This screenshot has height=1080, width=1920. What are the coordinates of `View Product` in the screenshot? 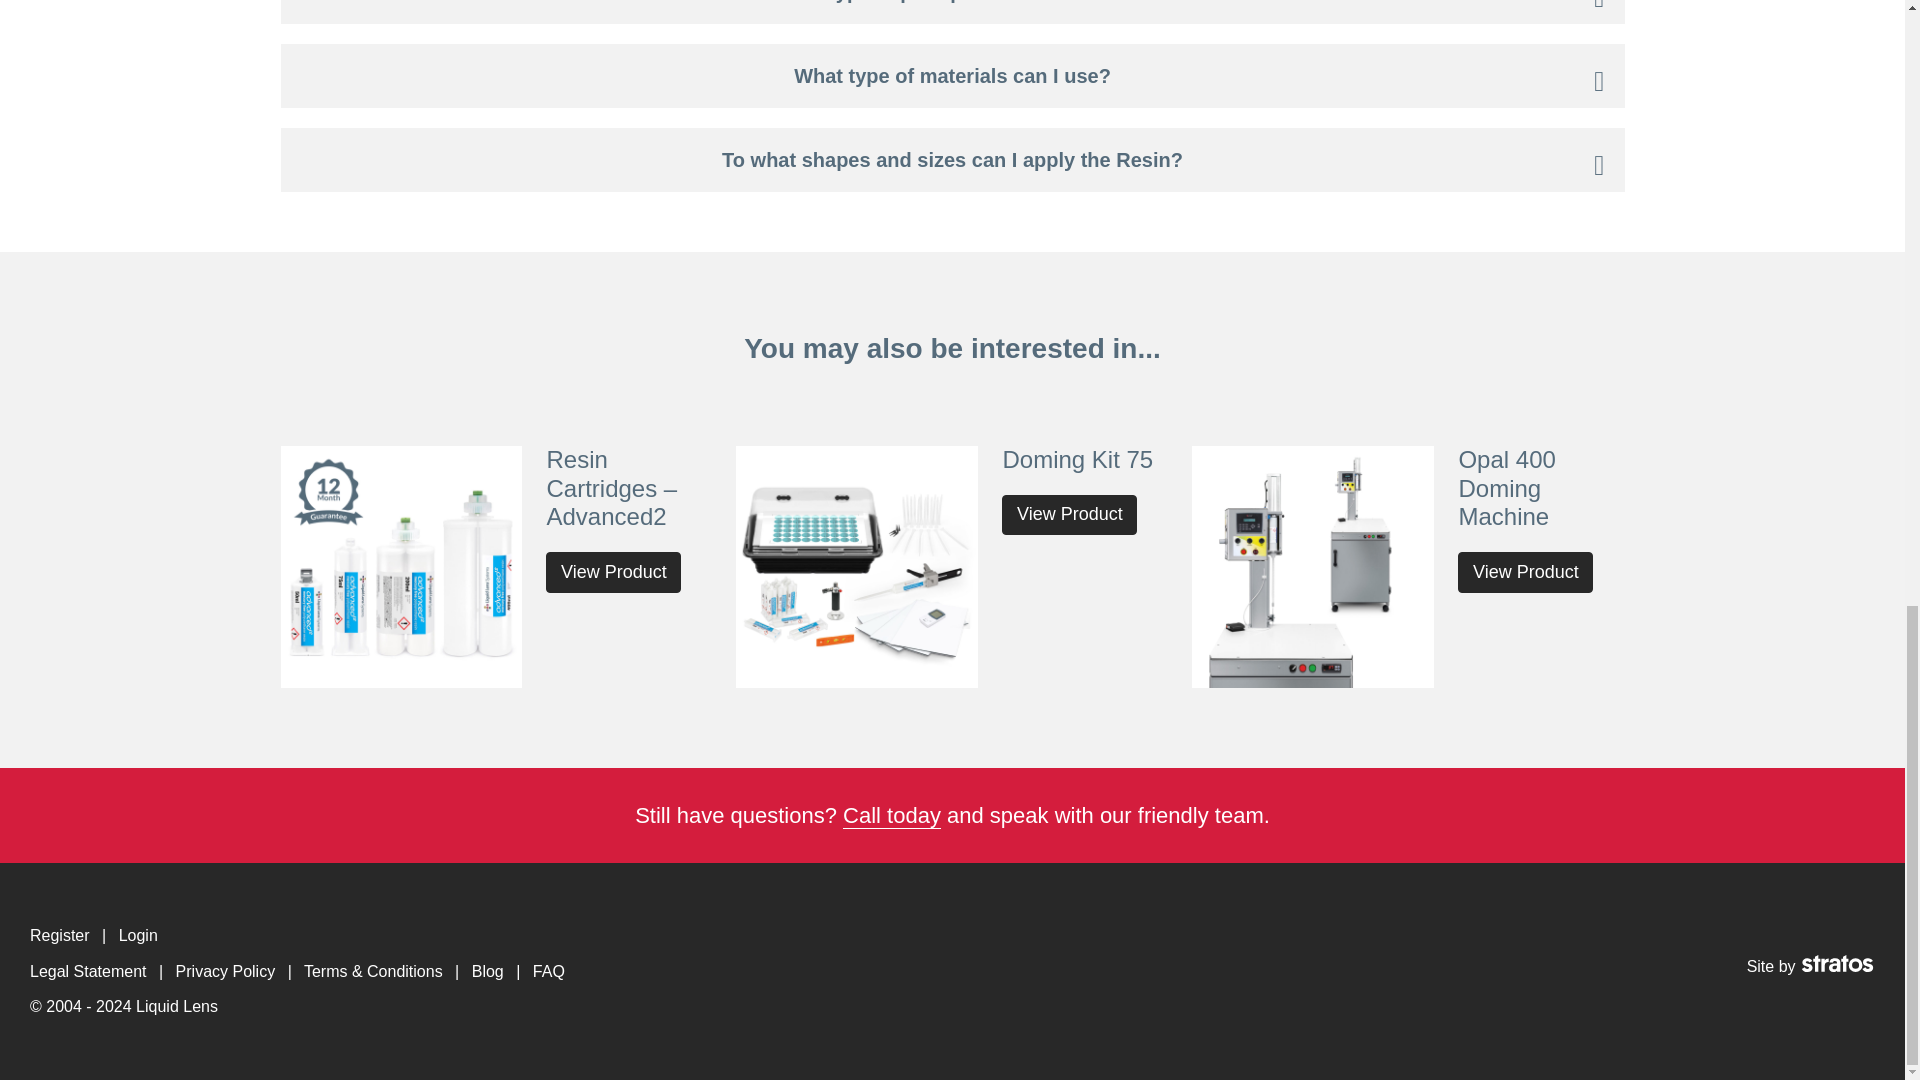 It's located at (1525, 572).